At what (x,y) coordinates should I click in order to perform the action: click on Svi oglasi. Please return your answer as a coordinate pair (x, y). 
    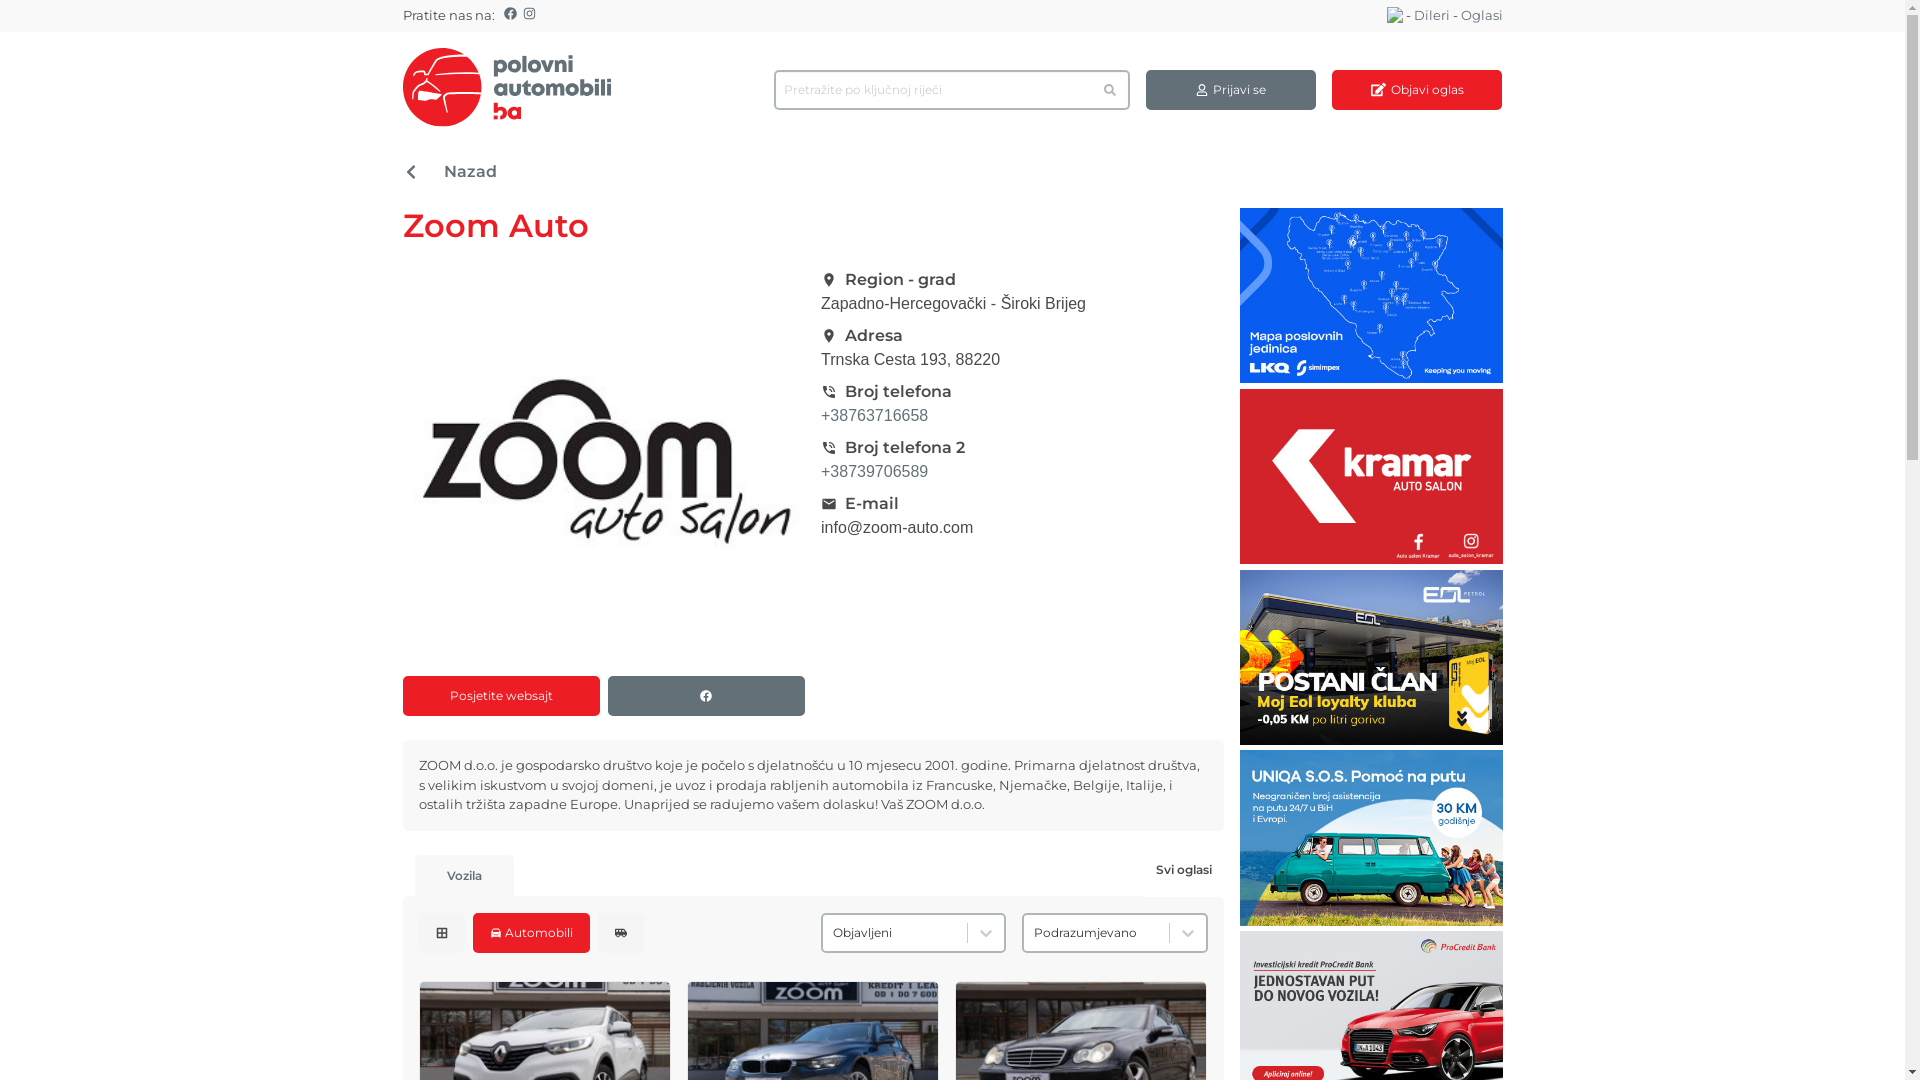
    Looking at the image, I should click on (1184, 869).